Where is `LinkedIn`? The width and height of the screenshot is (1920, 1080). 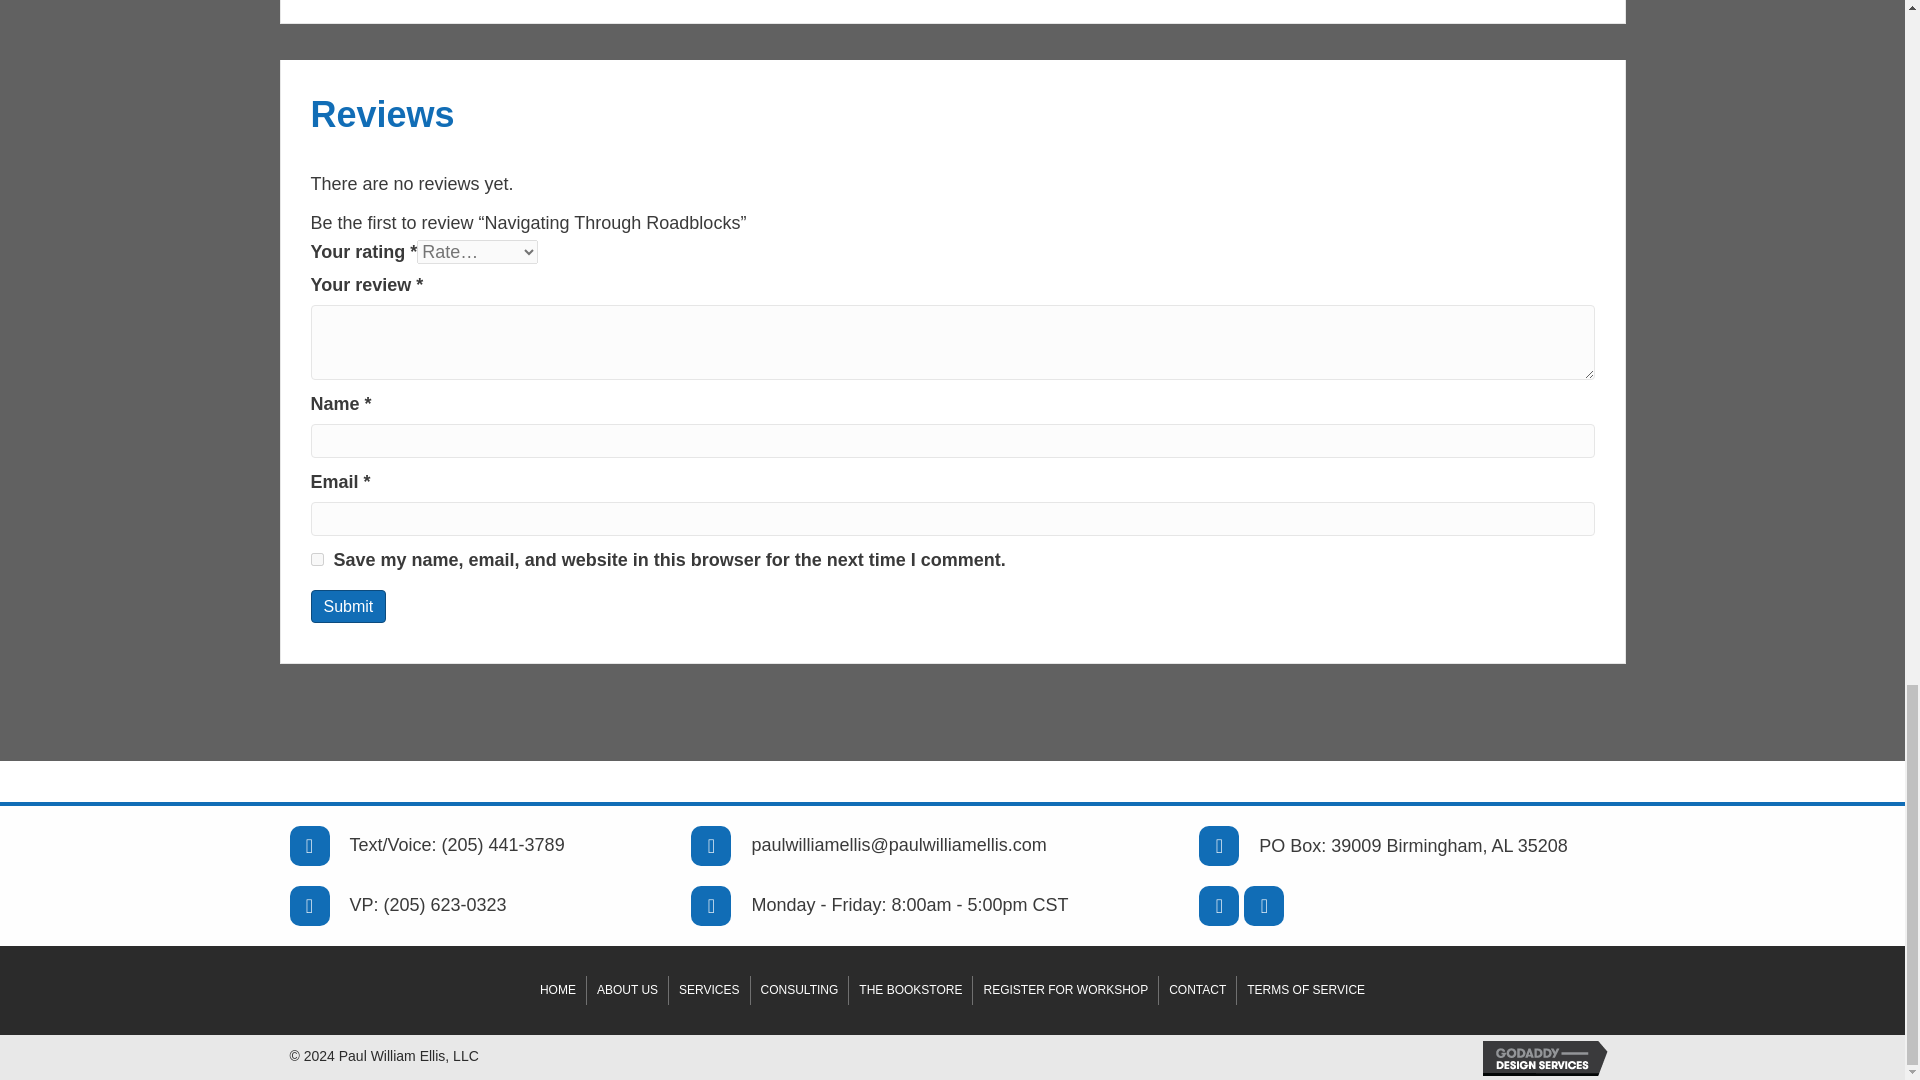
LinkedIn is located at coordinates (1218, 905).